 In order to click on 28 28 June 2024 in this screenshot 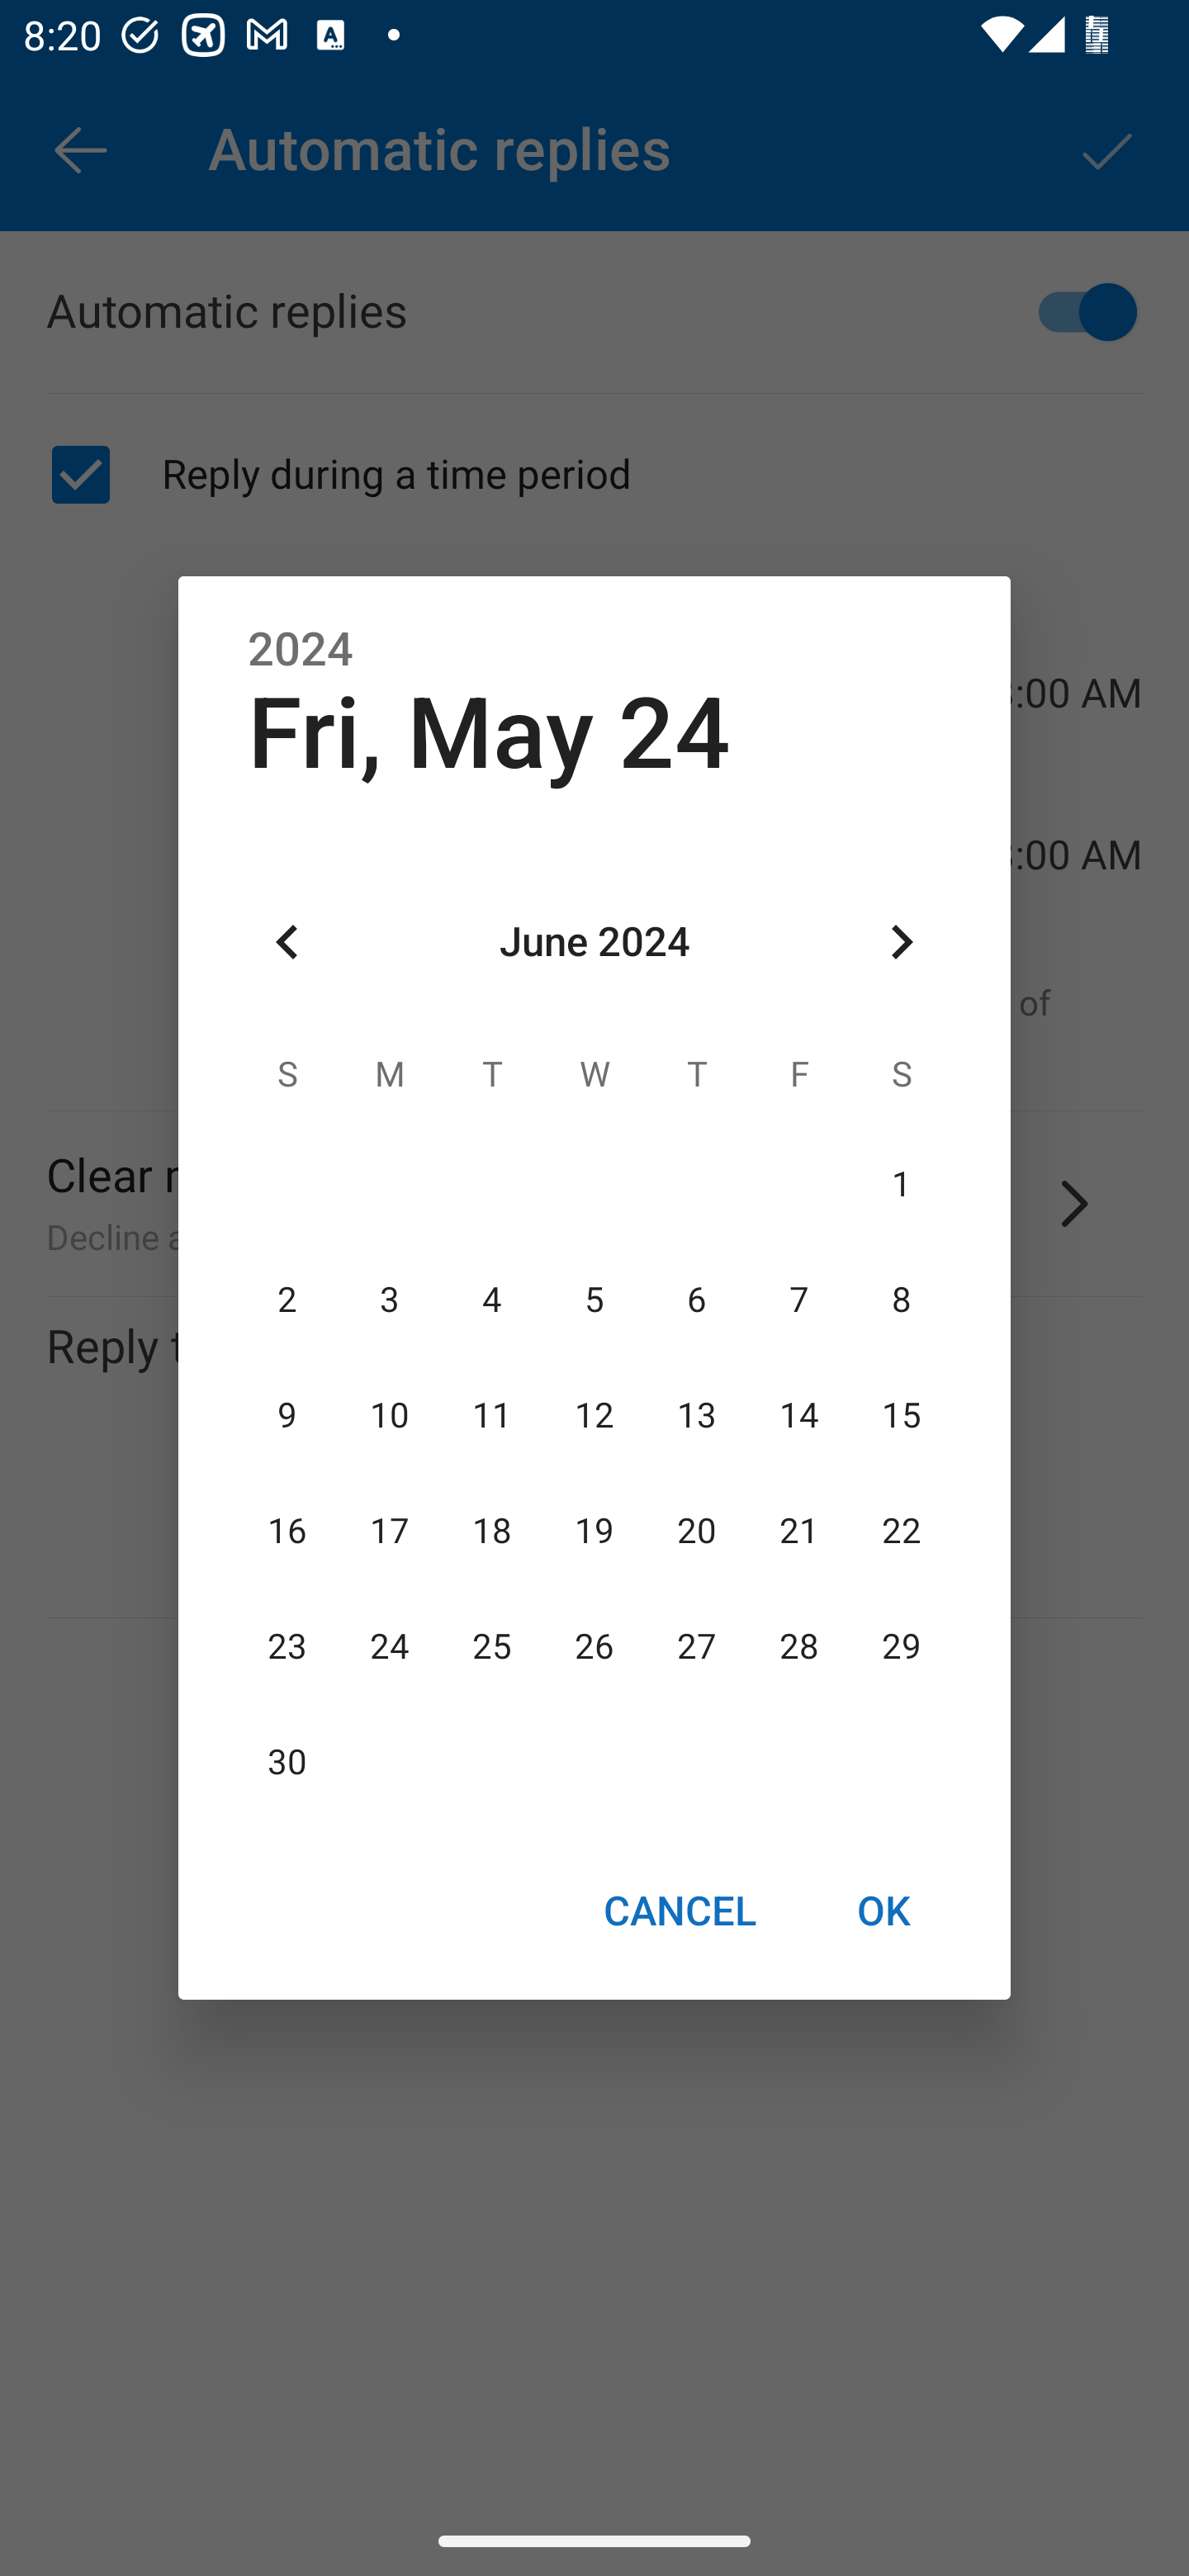, I will do `click(798, 1647)`.